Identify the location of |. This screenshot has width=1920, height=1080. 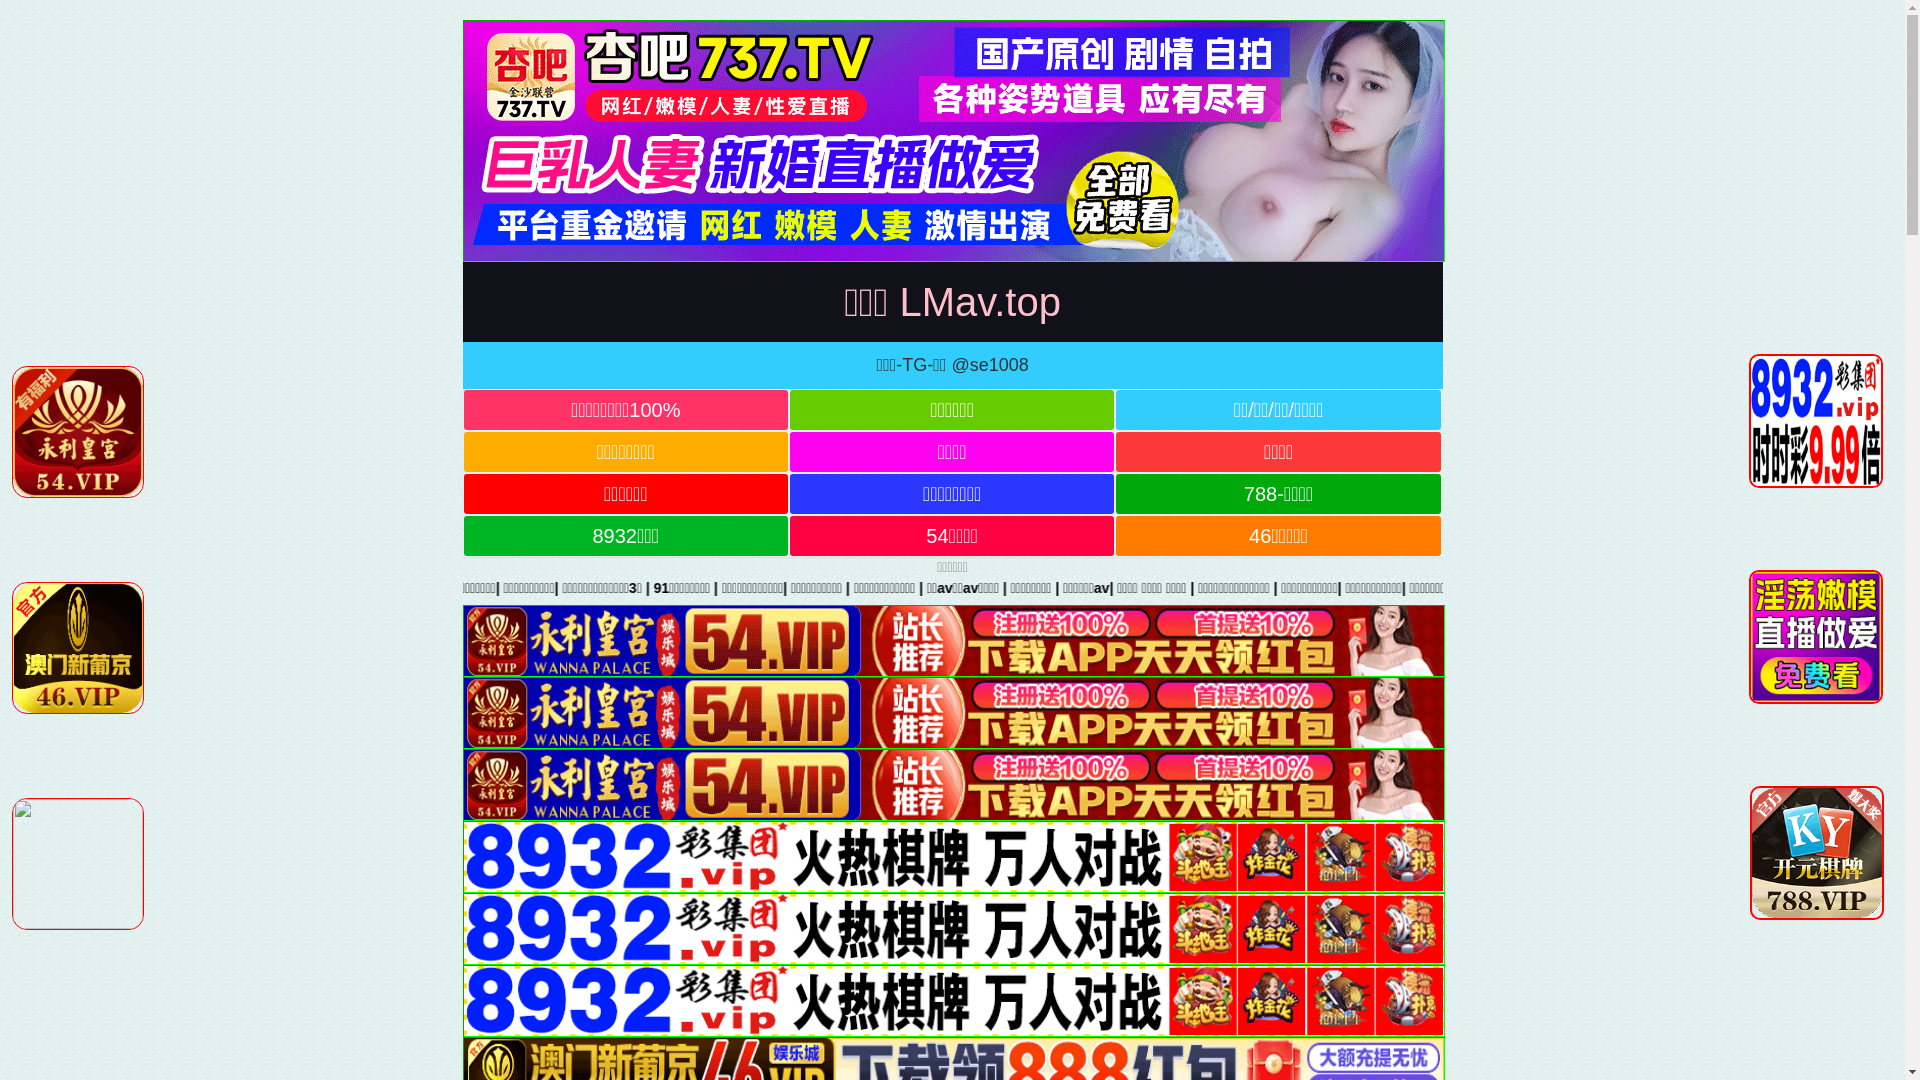
(787, 588).